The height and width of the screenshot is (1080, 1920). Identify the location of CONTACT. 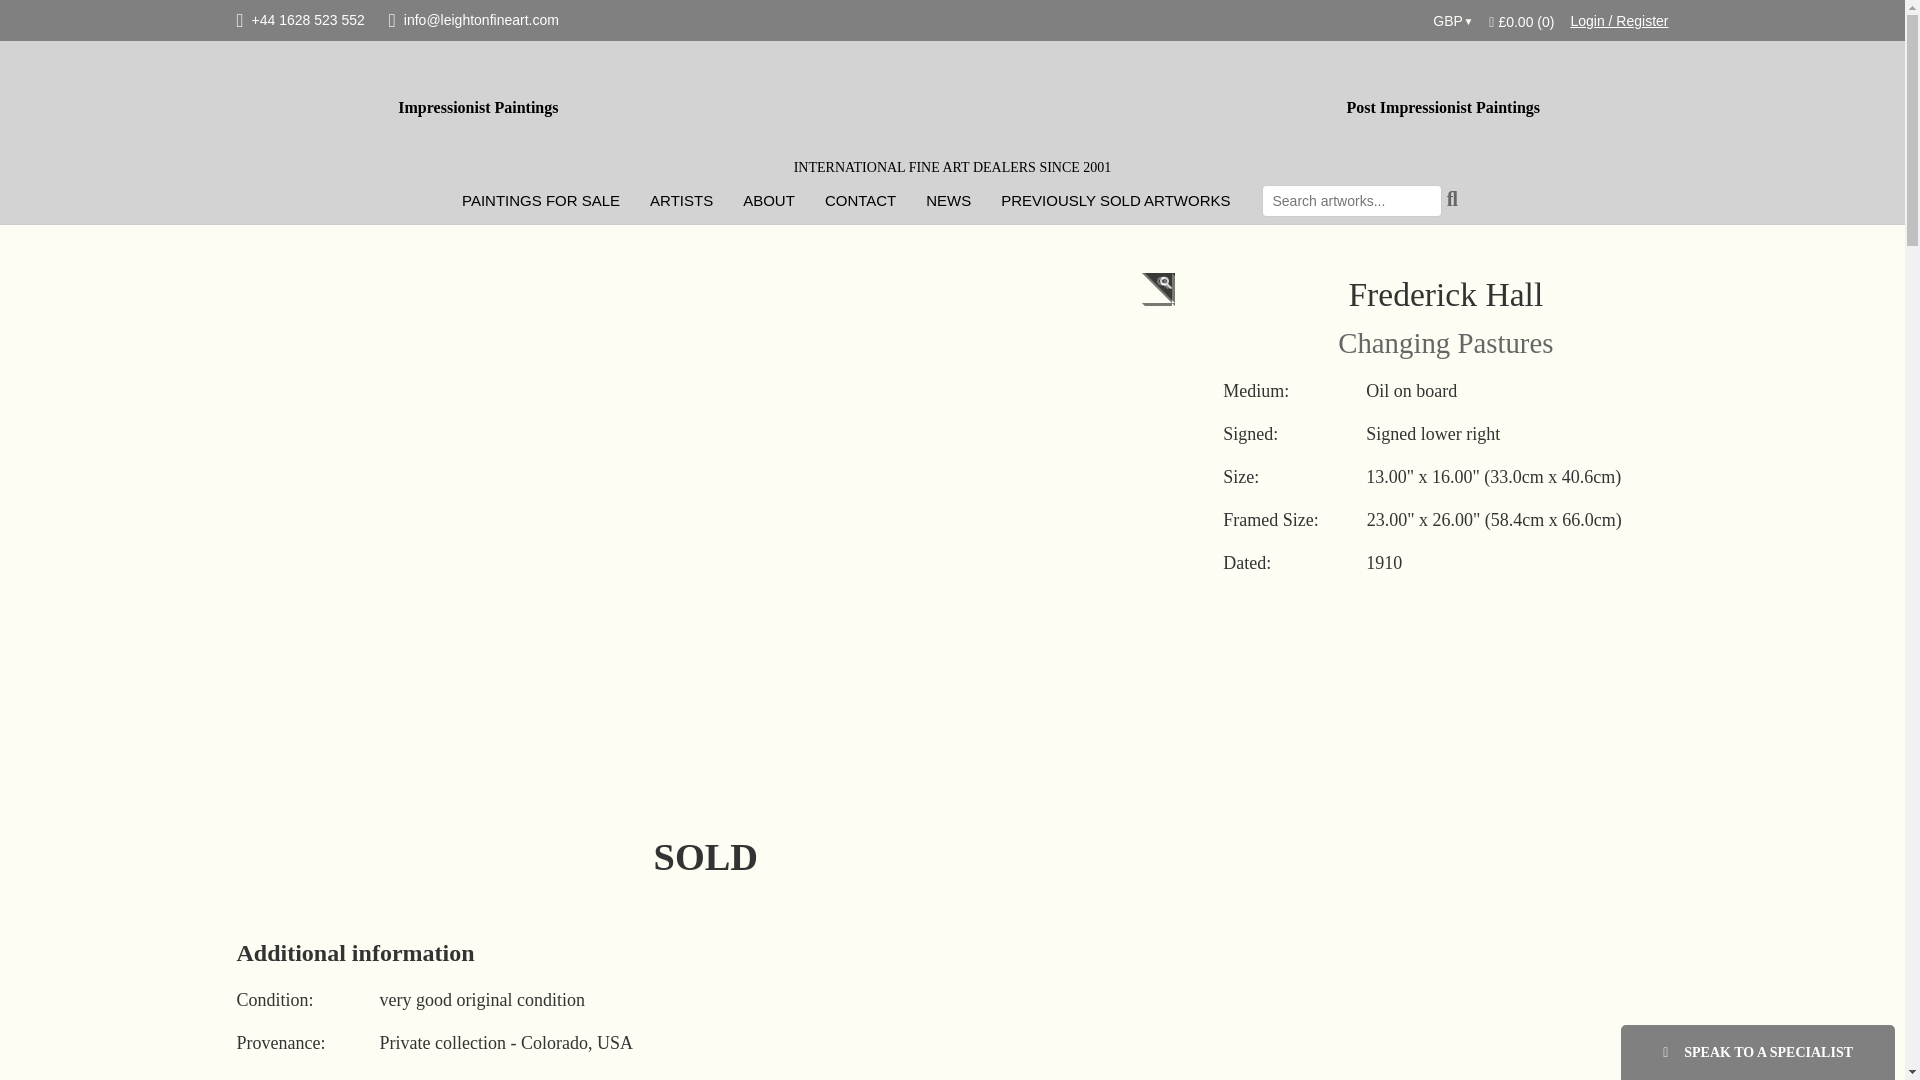
(860, 200).